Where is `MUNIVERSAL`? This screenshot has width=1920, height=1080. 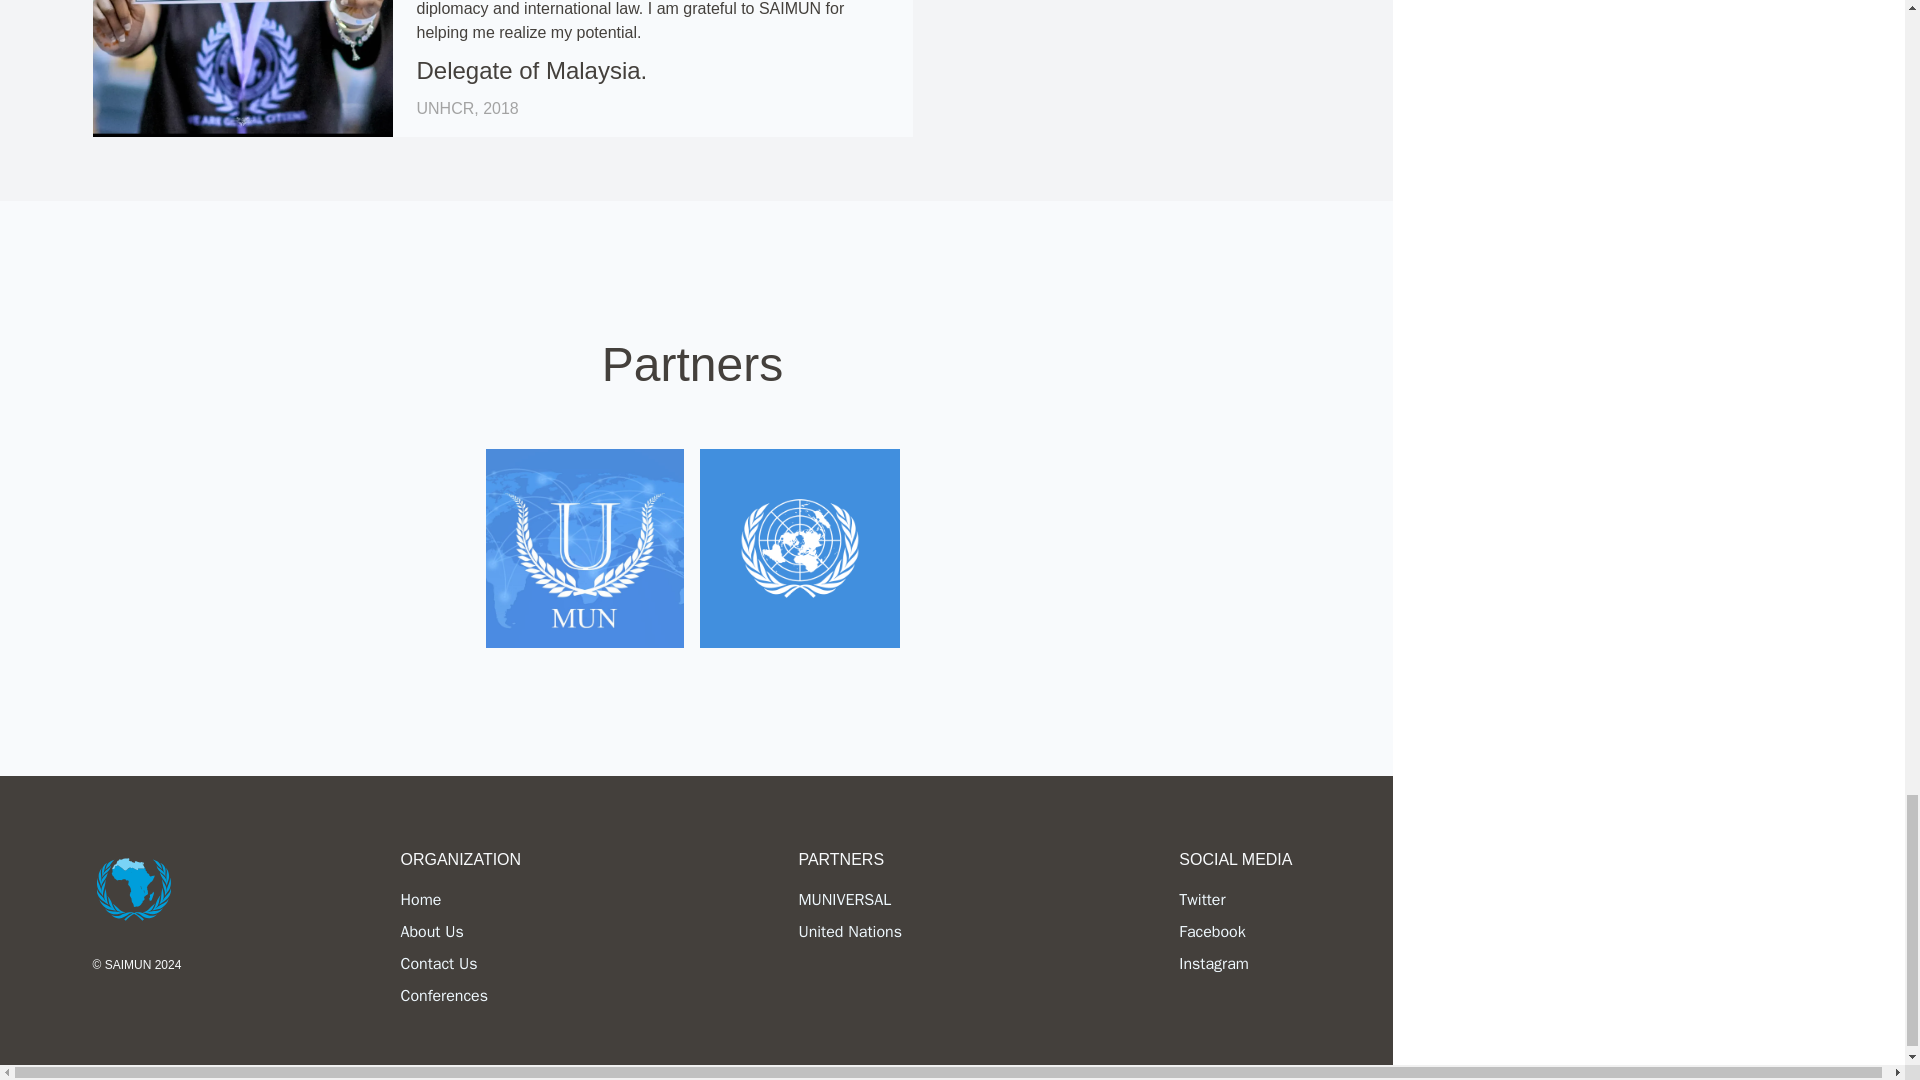
MUNIVERSAL is located at coordinates (844, 899).